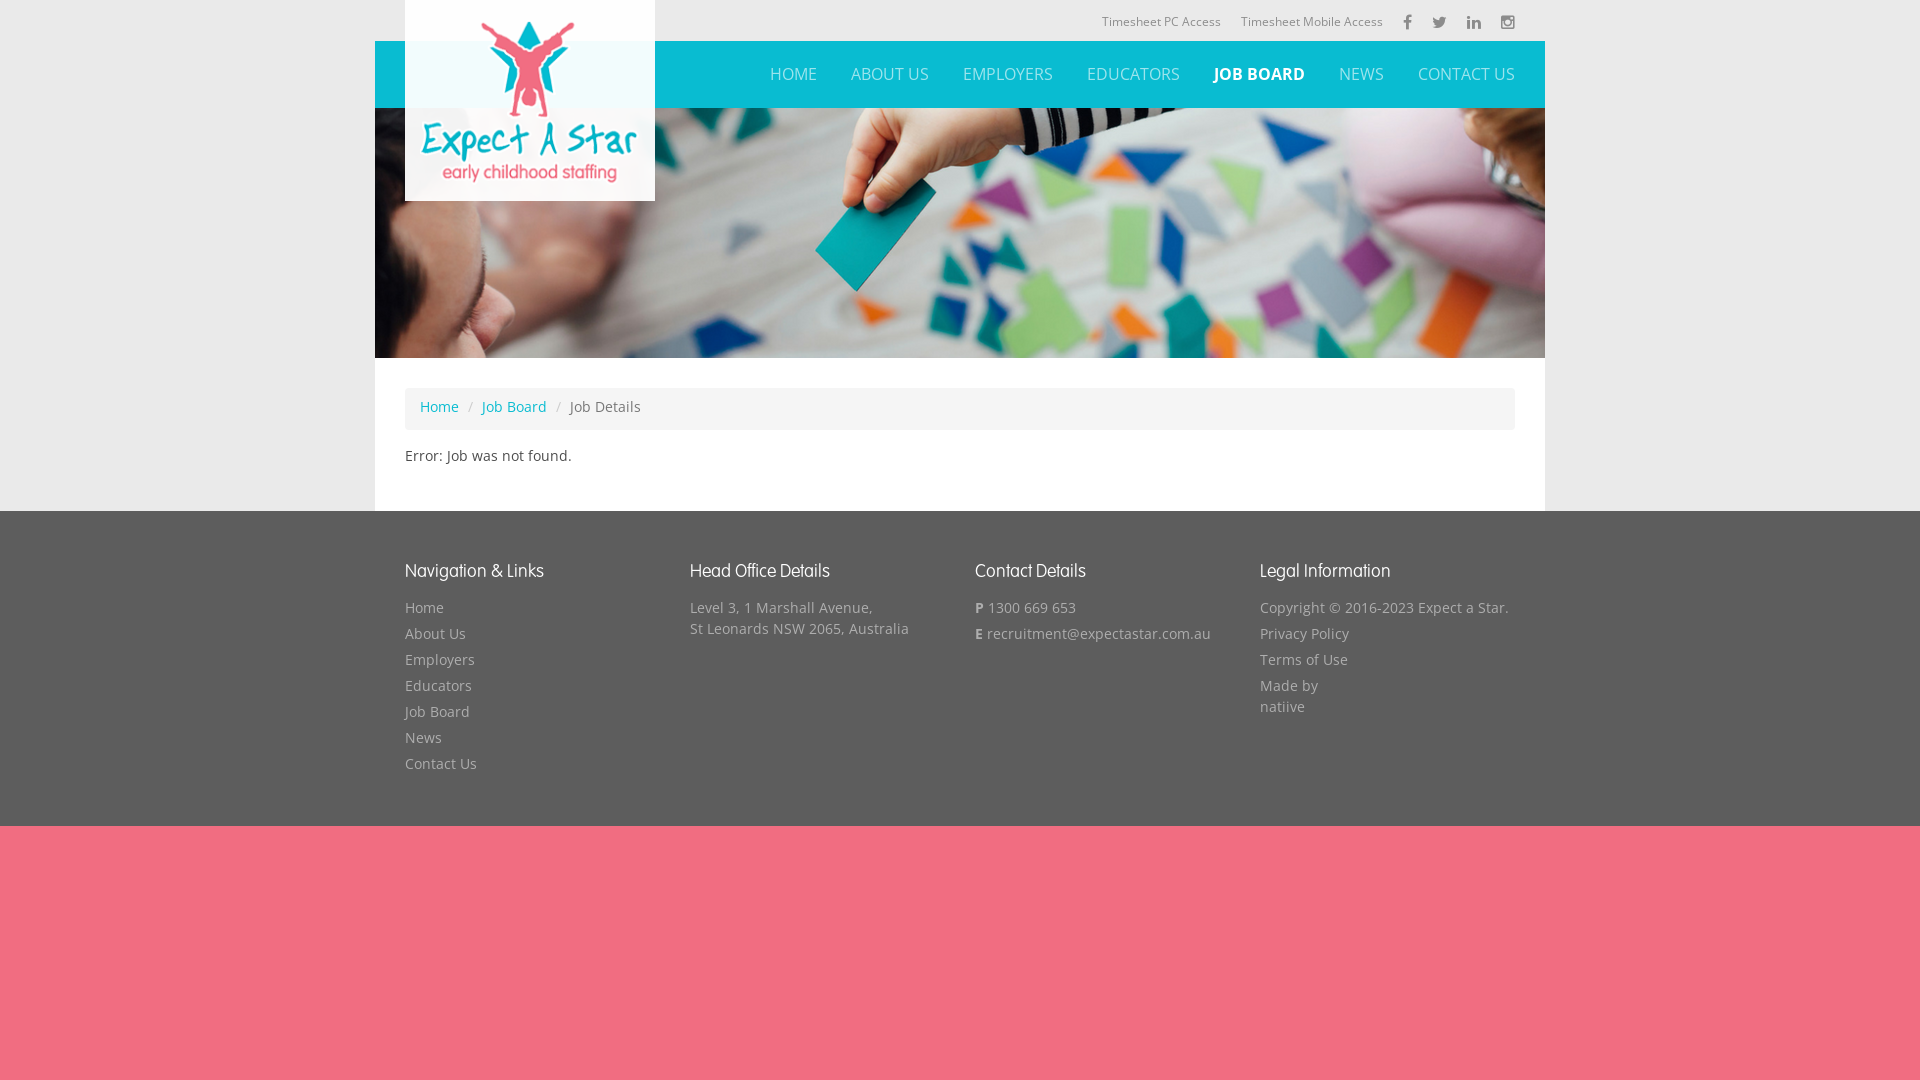 Image resolution: width=1920 pixels, height=1080 pixels. I want to click on NEWS, so click(1362, 74).